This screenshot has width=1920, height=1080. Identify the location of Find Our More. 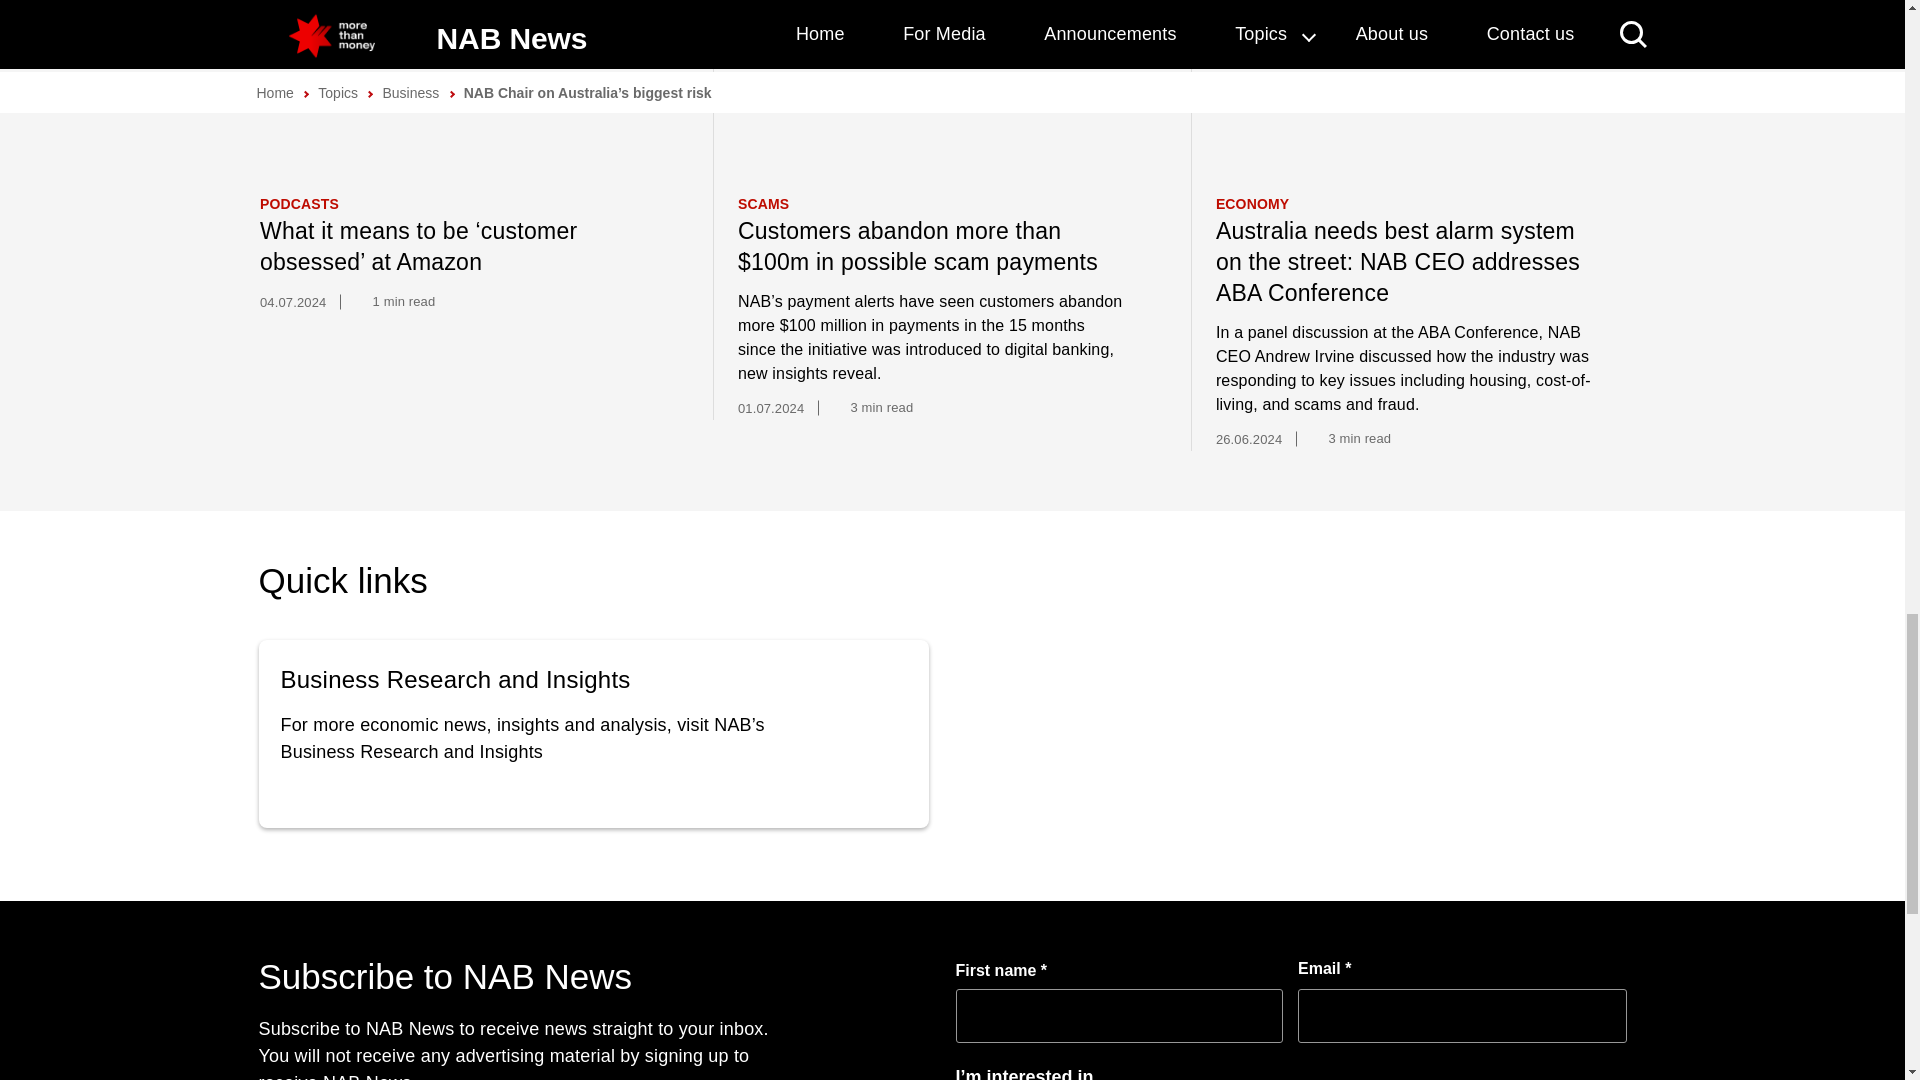
(593, 734).